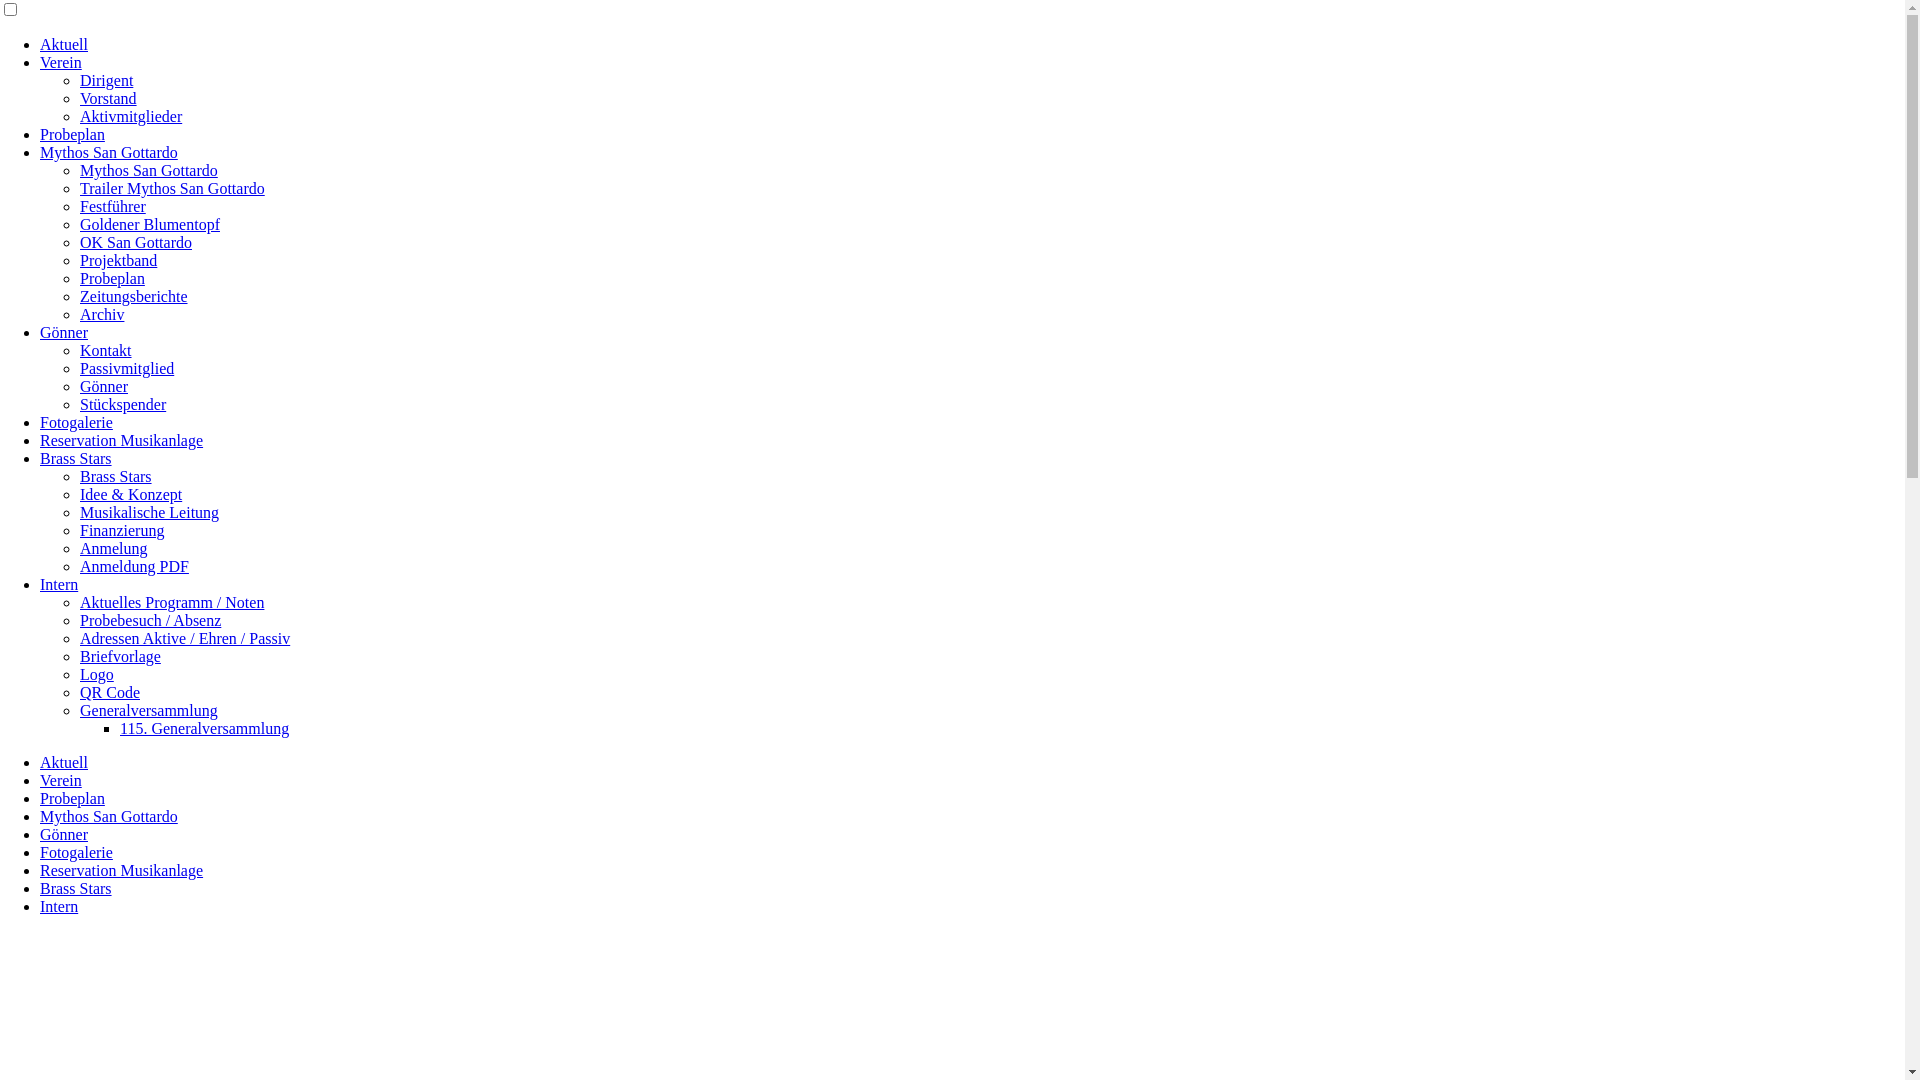 Image resolution: width=1920 pixels, height=1080 pixels. I want to click on Aktuell, so click(64, 44).